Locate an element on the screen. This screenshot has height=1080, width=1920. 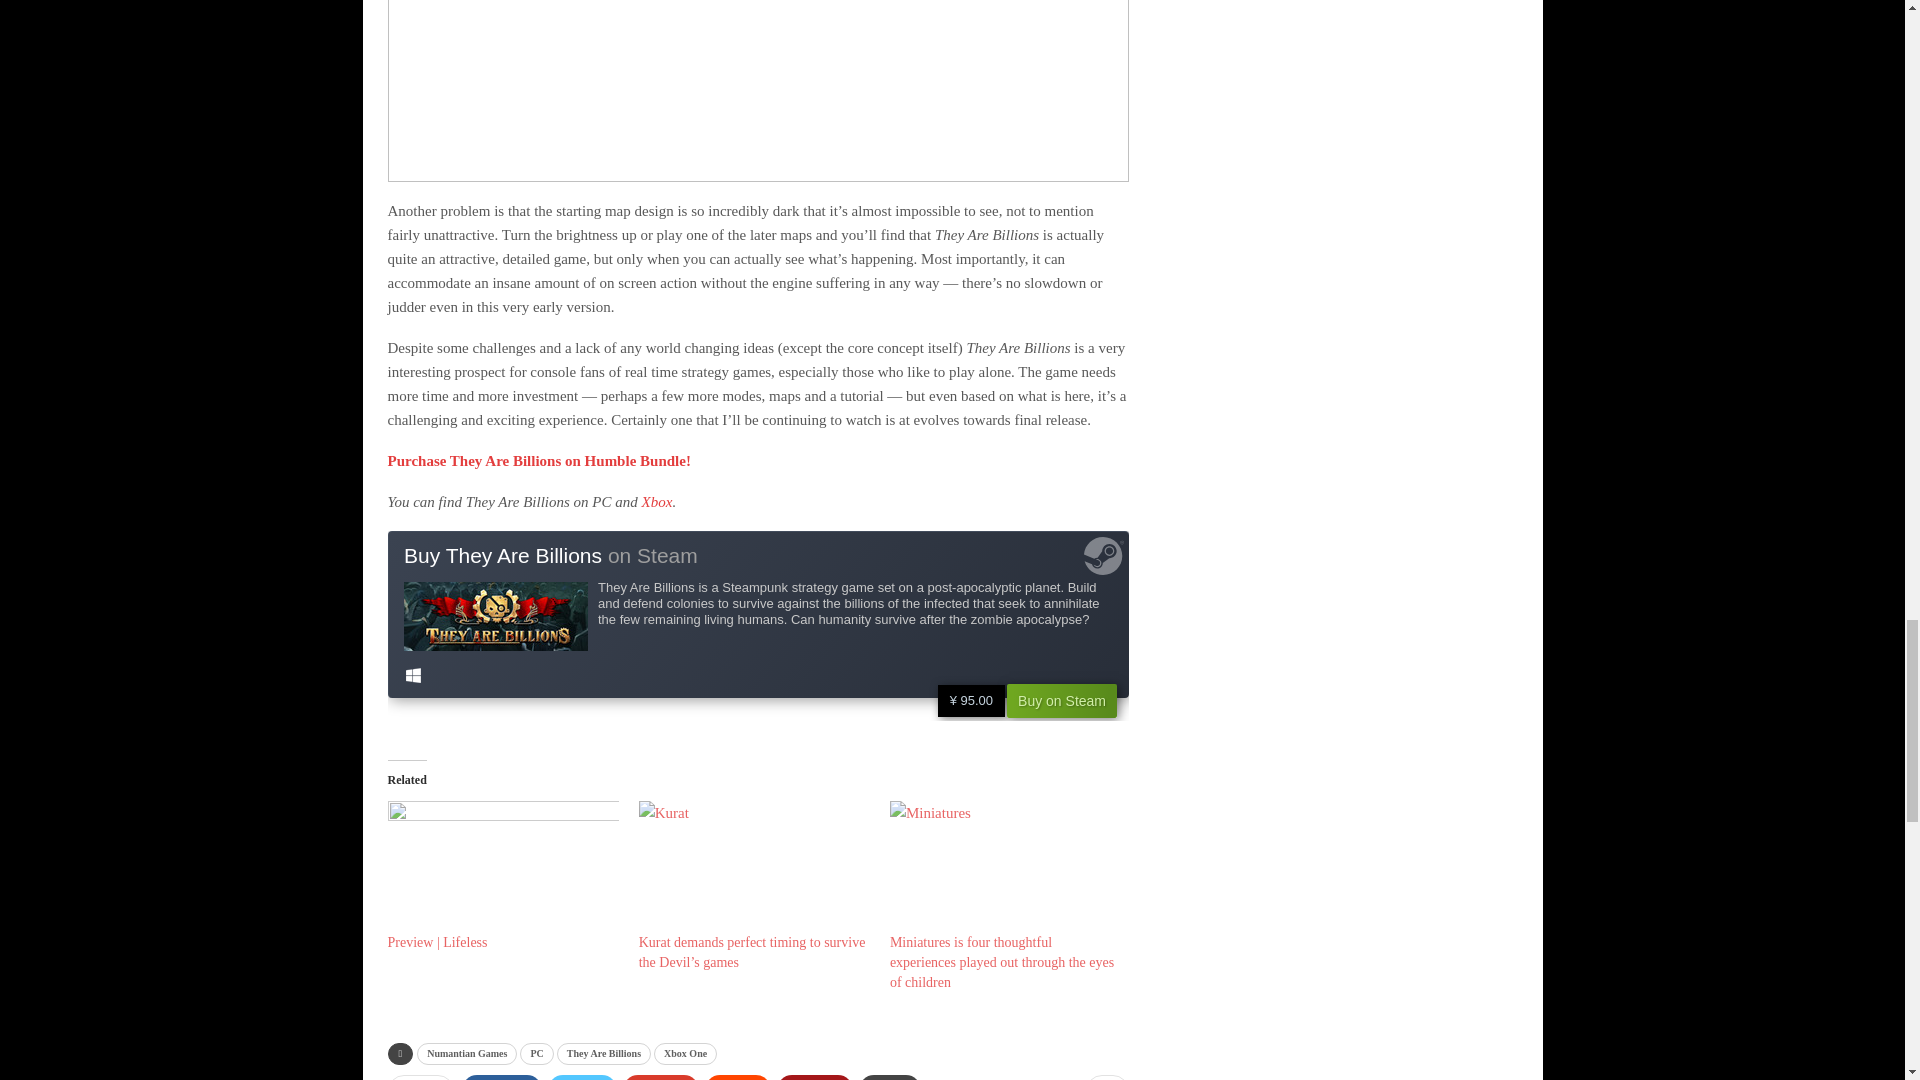
Xbox One is located at coordinates (685, 1054).